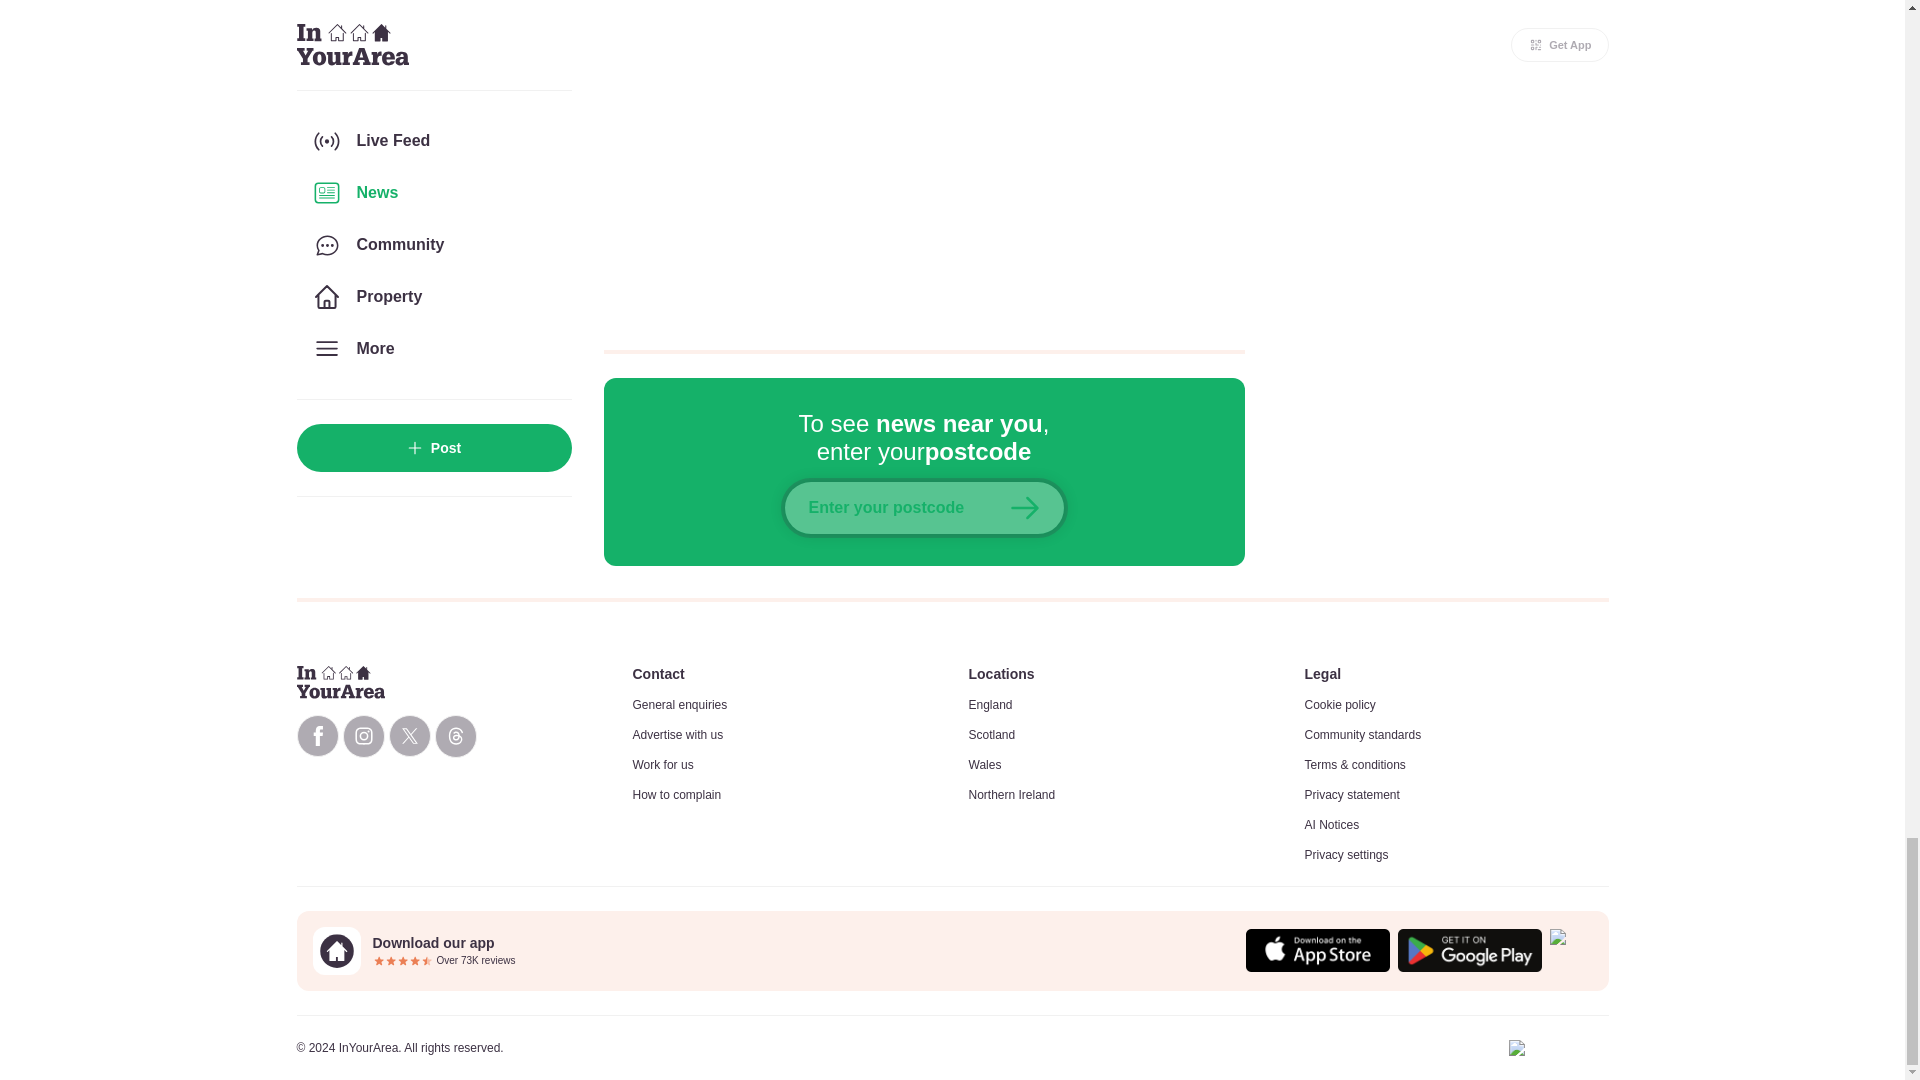 Image resolution: width=1920 pixels, height=1080 pixels. What do you see at coordinates (408, 736) in the screenshot?
I see `InYourArea X` at bounding box center [408, 736].